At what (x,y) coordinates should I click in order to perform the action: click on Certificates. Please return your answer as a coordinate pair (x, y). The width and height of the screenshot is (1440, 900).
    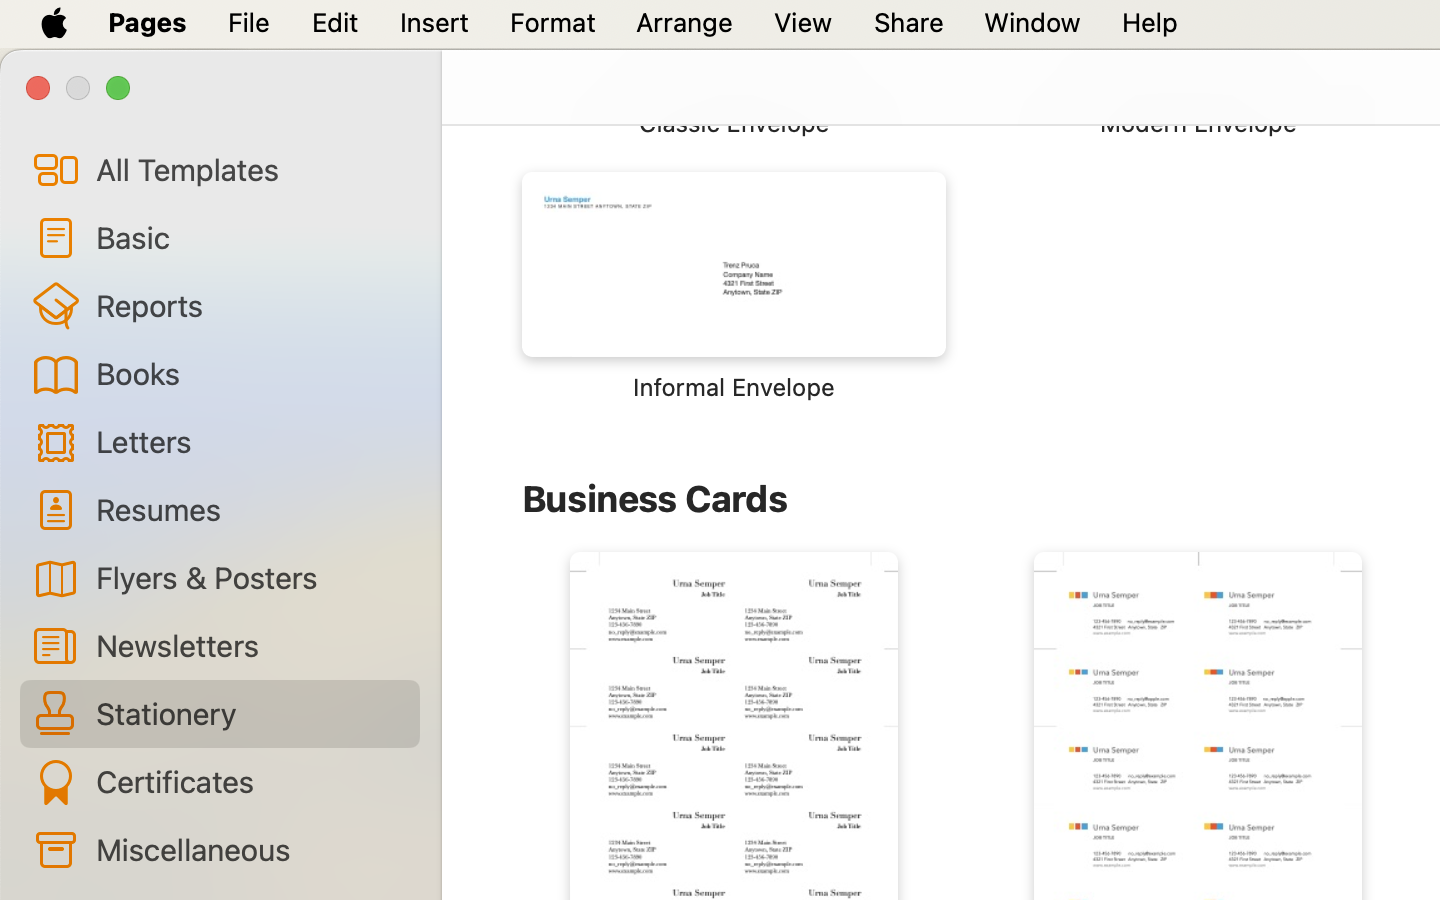
    Looking at the image, I should click on (250, 781).